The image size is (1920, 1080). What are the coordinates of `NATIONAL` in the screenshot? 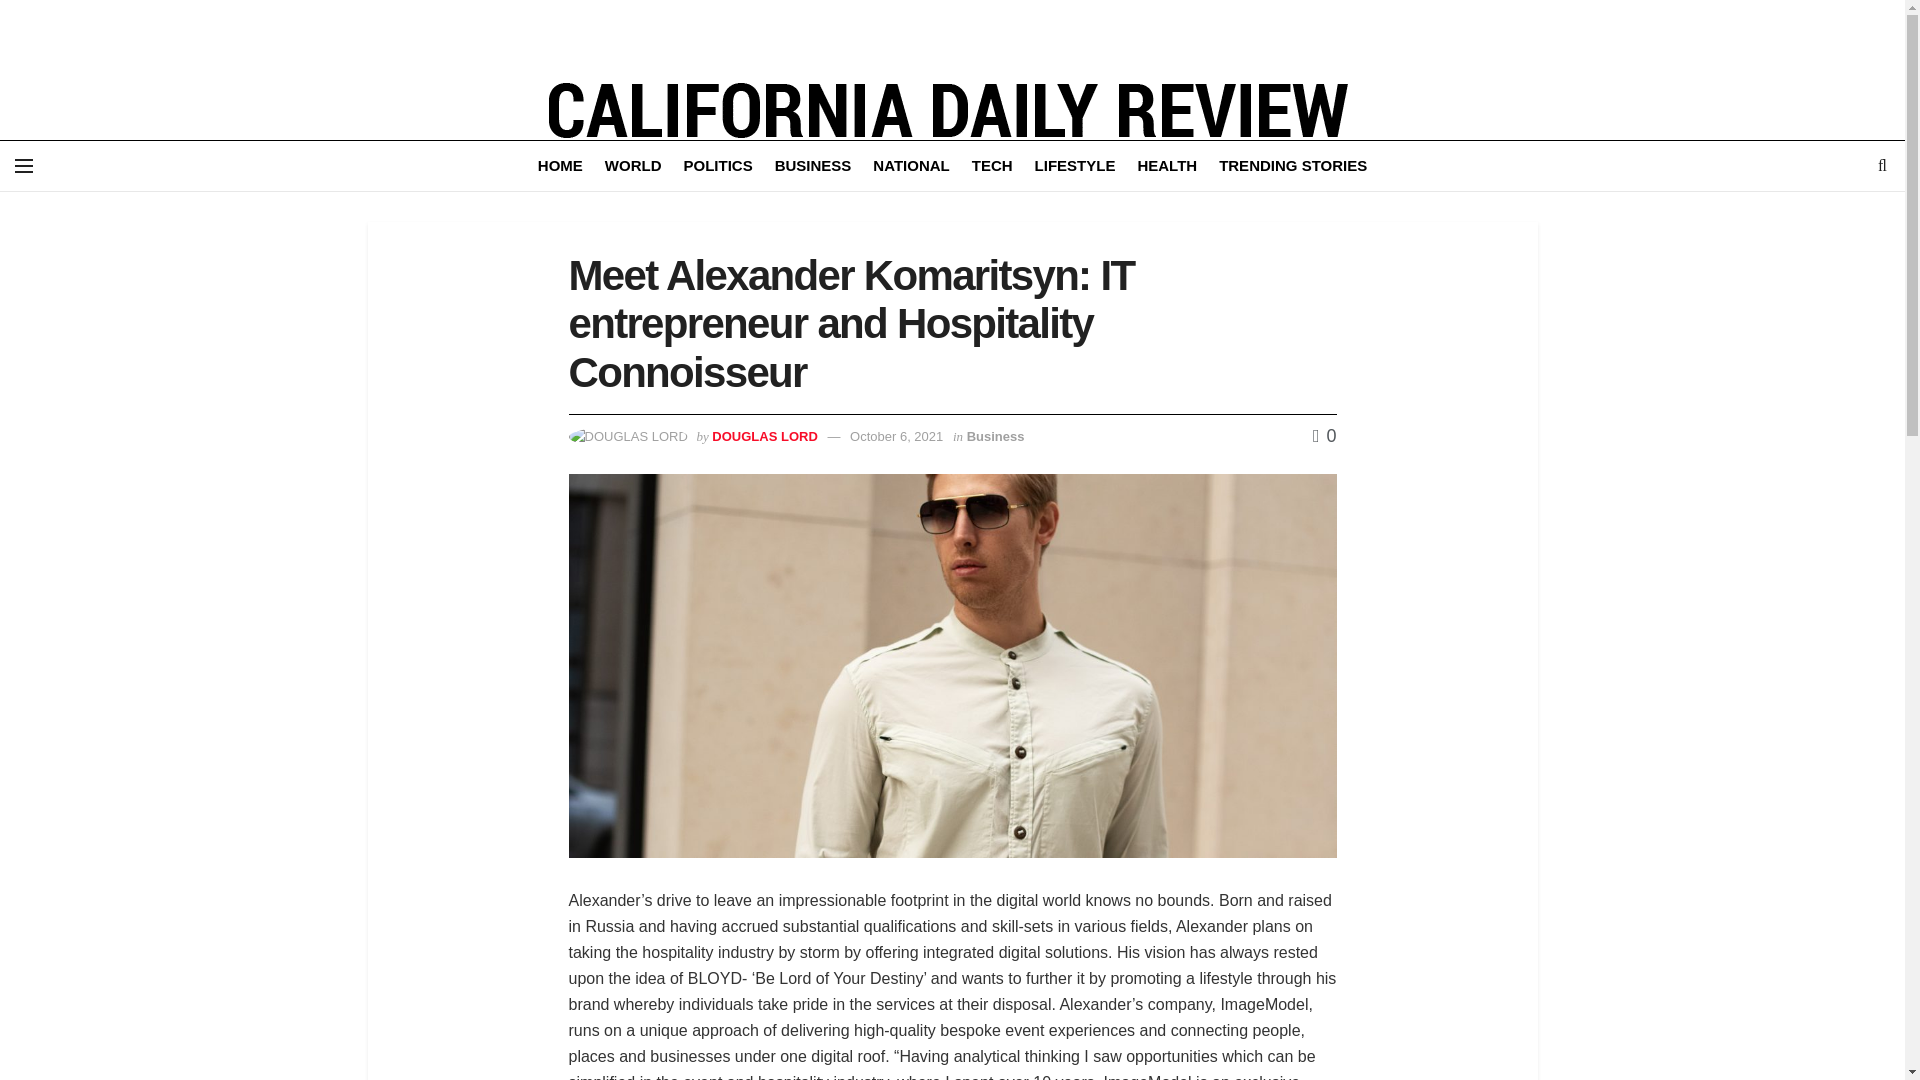 It's located at (910, 166).